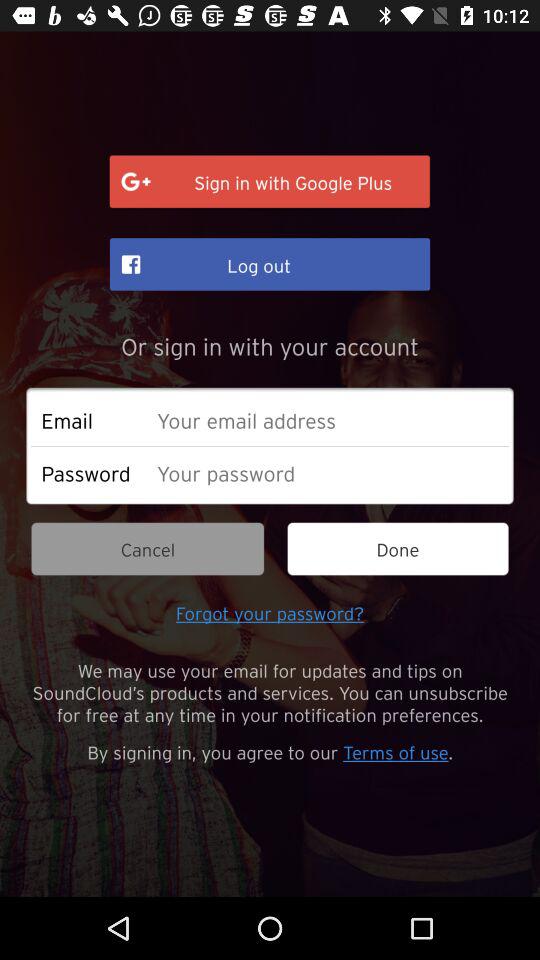  What do you see at coordinates (270, 751) in the screenshot?
I see `tap by signing in icon` at bounding box center [270, 751].